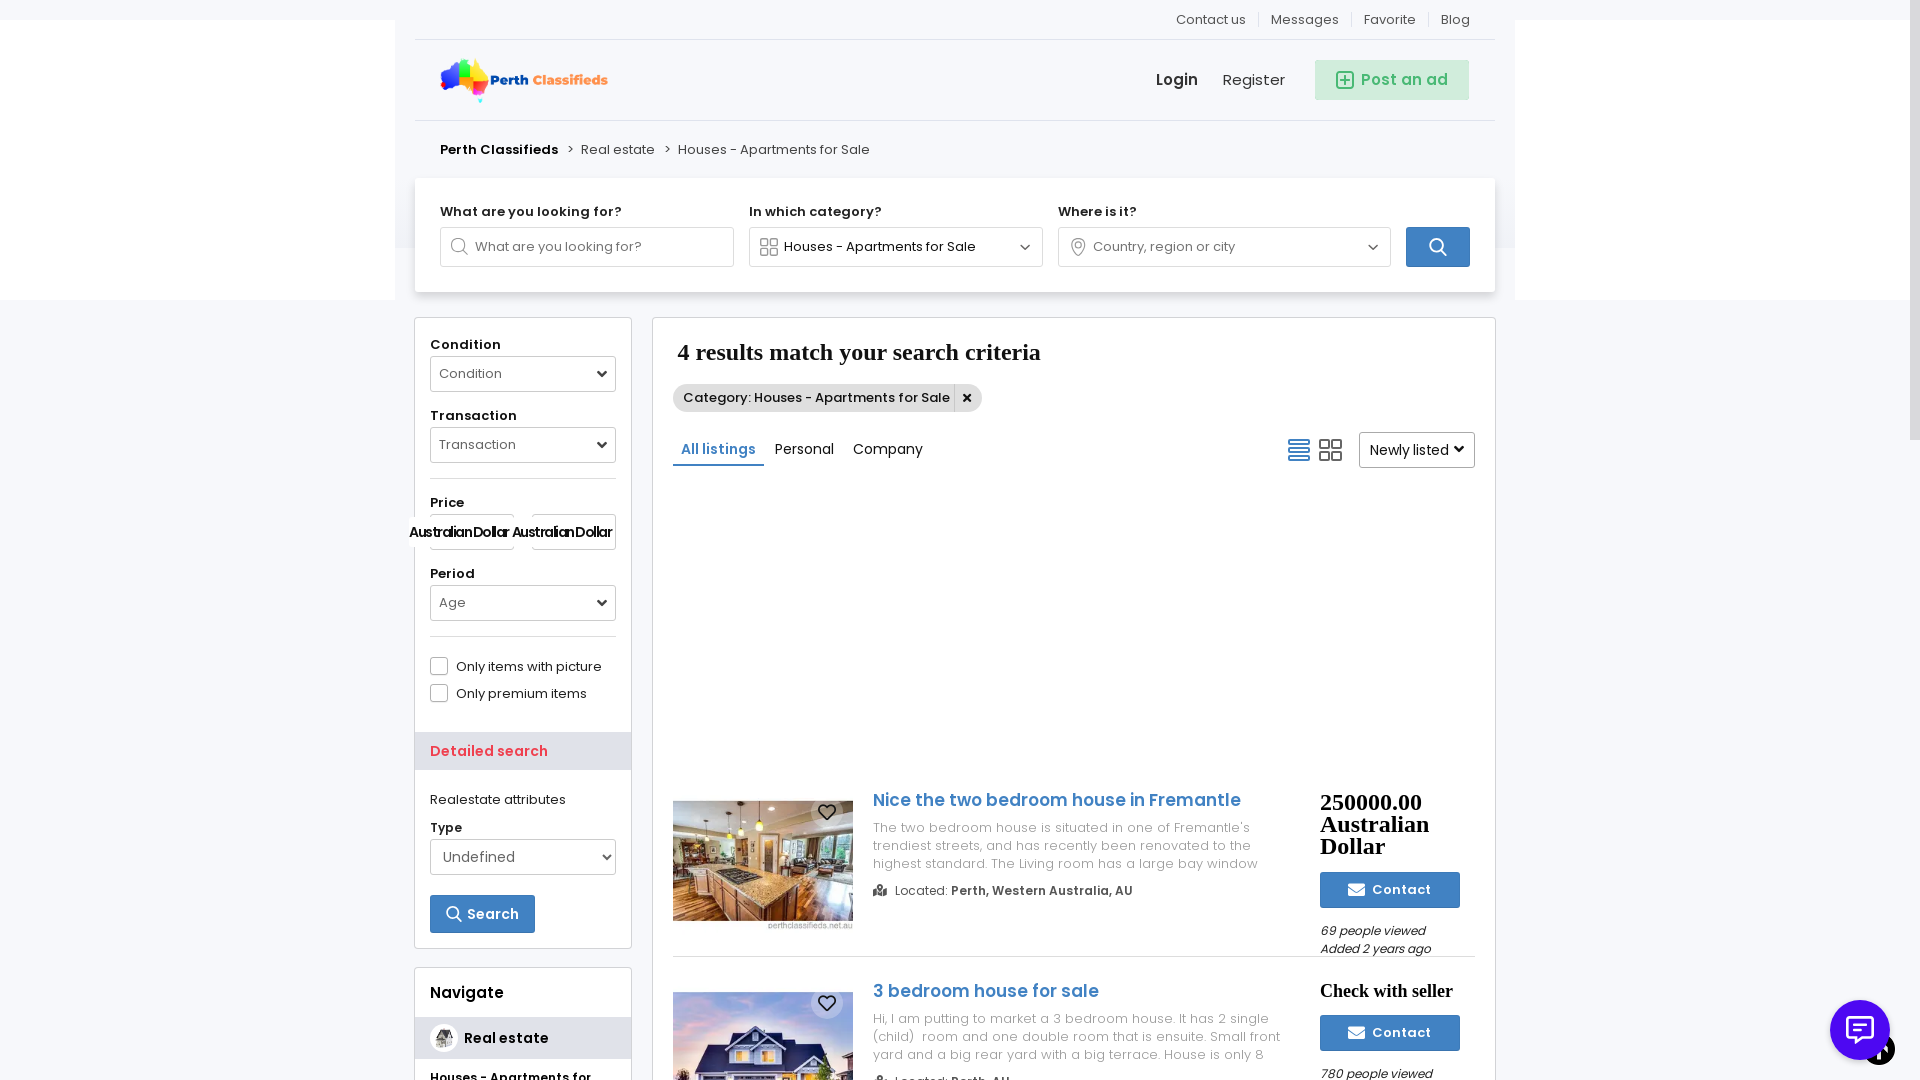 The image size is (1920, 1080). What do you see at coordinates (1074, 626) in the screenshot?
I see `Advertisement` at bounding box center [1074, 626].